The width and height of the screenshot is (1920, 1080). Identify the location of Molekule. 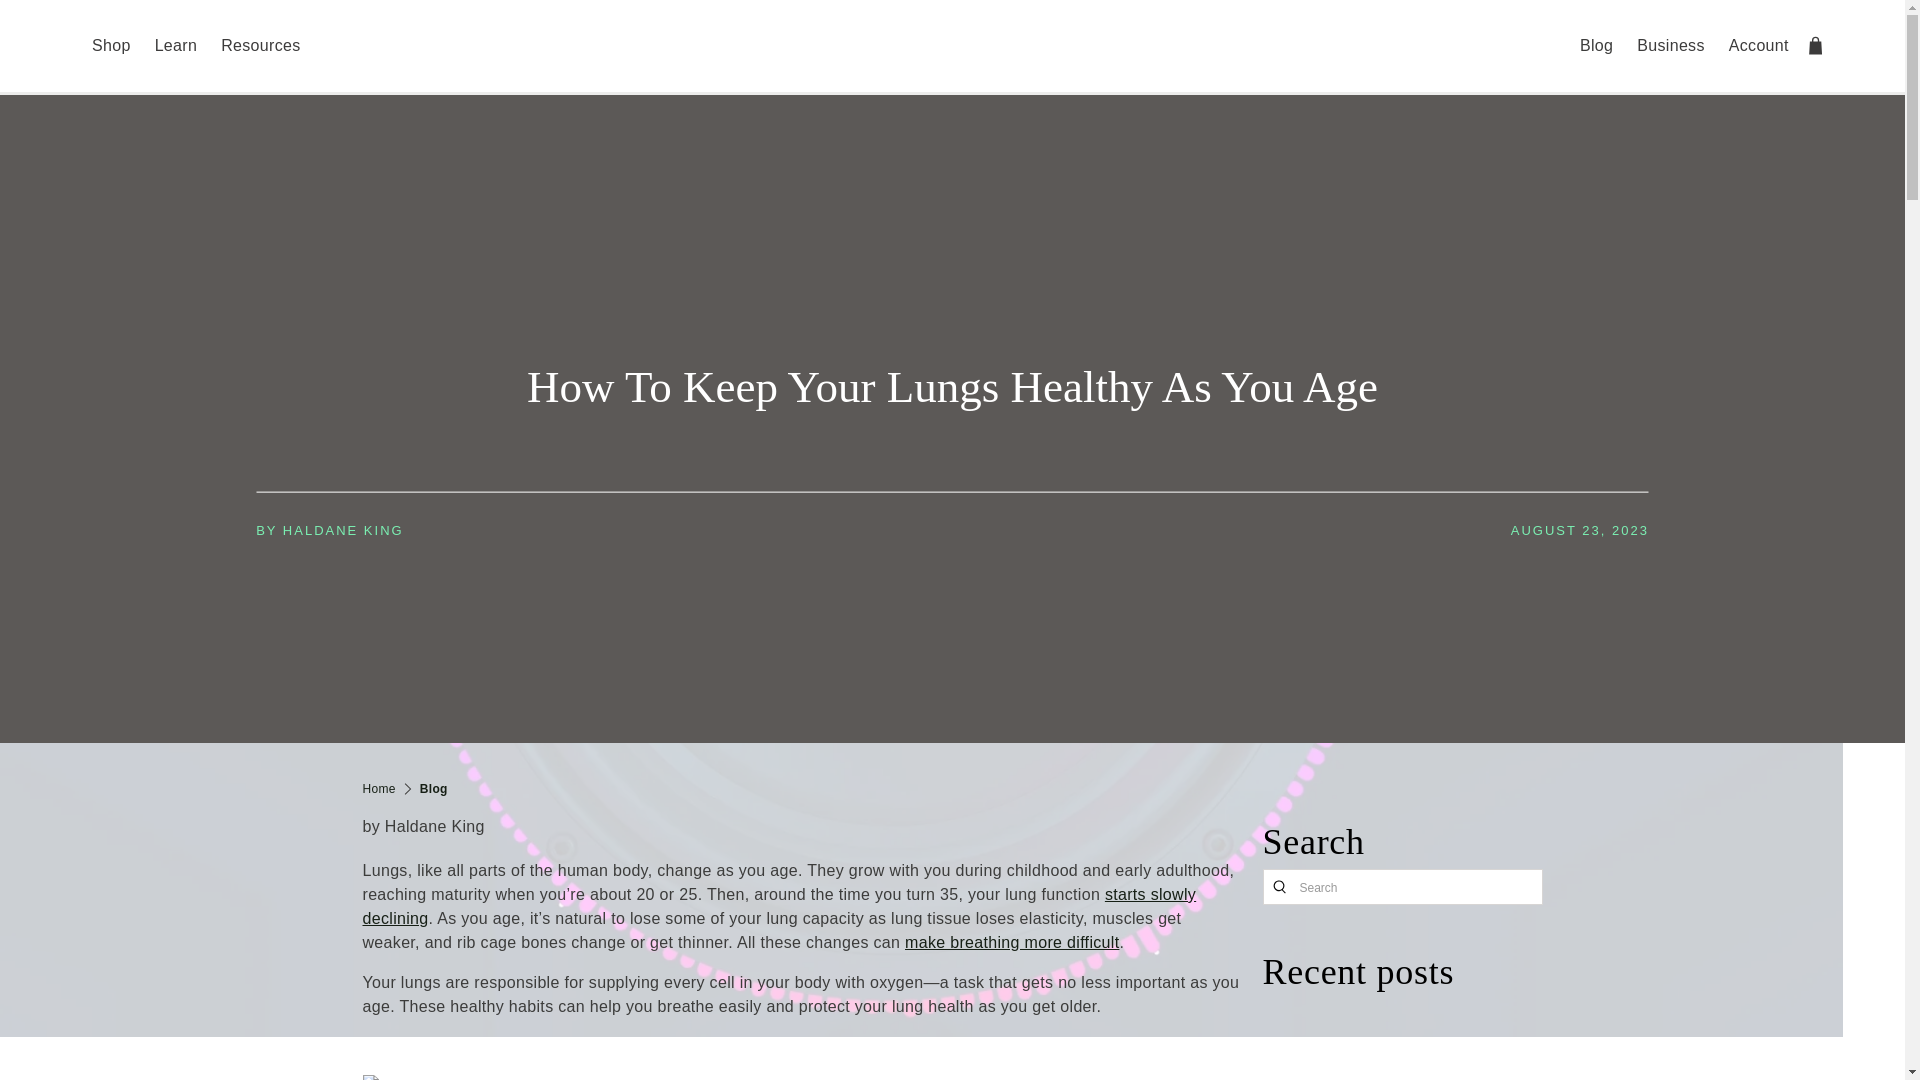
(378, 788).